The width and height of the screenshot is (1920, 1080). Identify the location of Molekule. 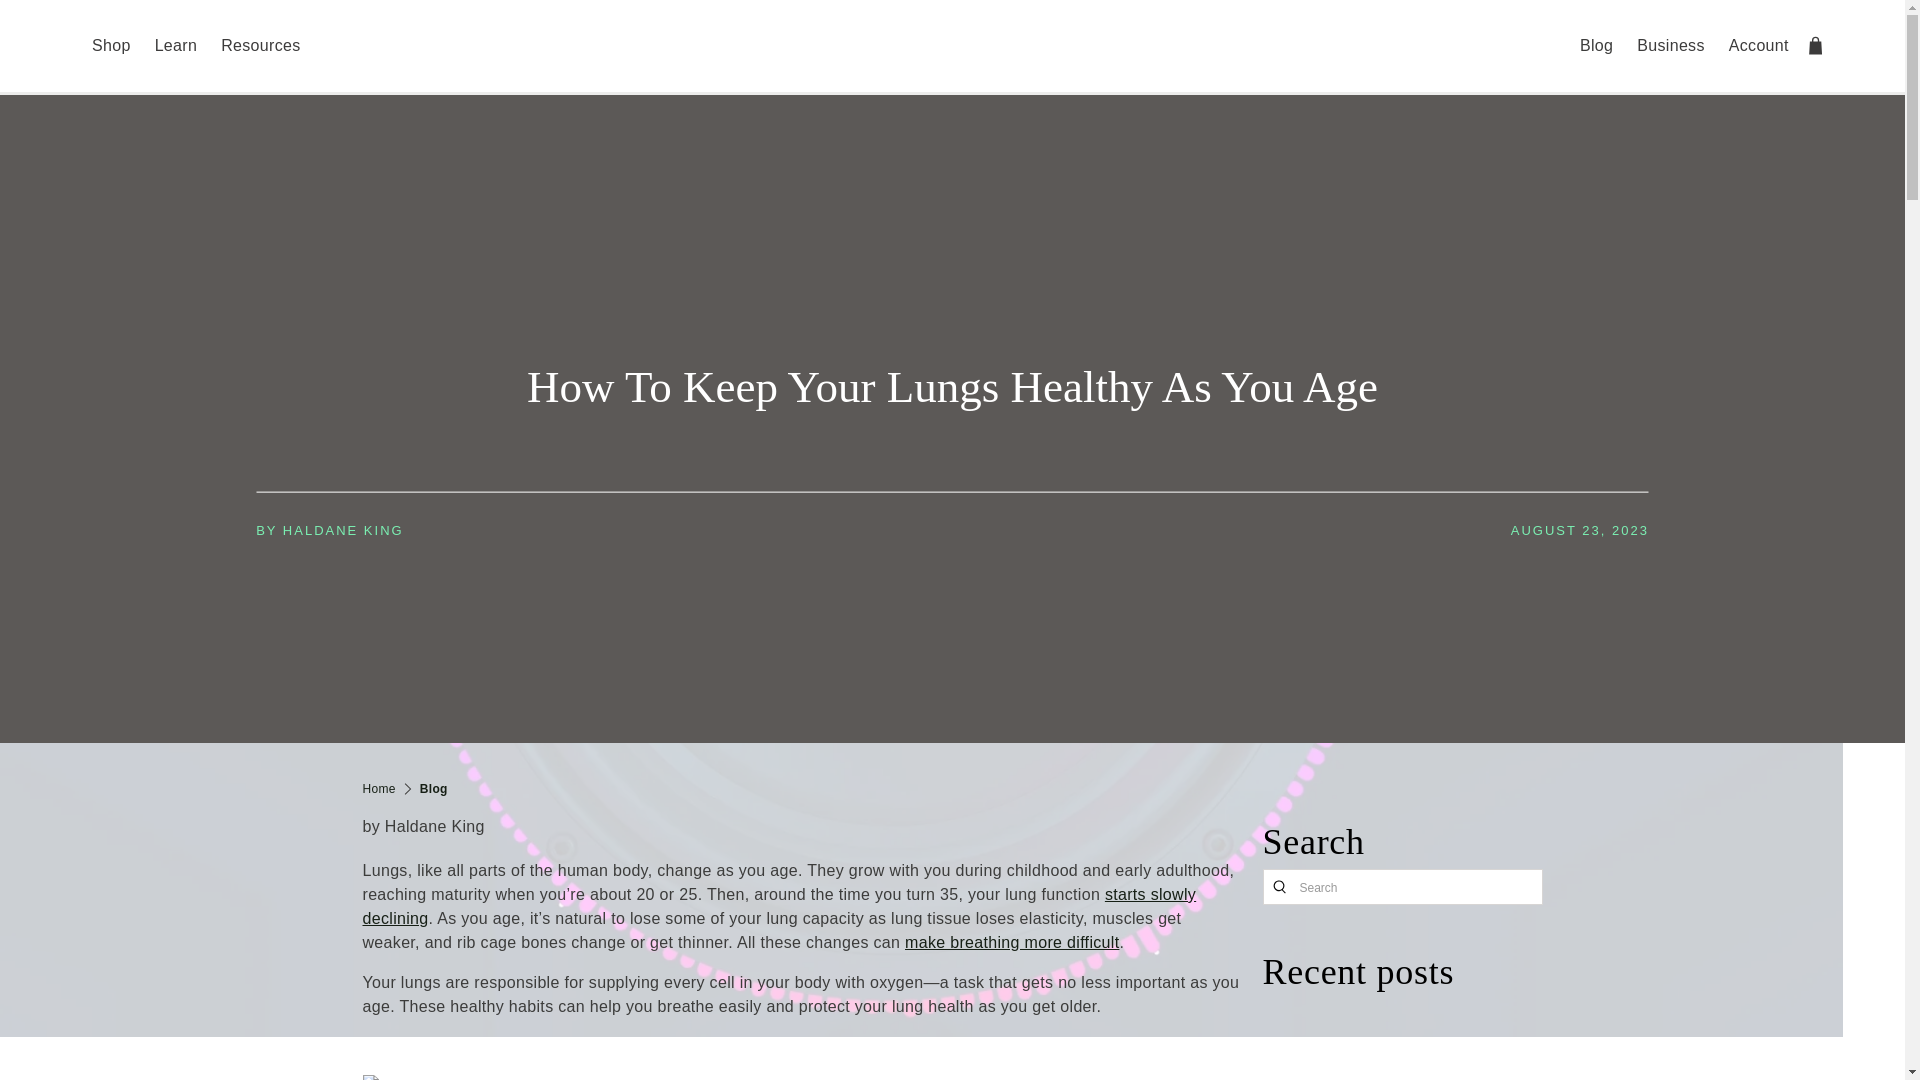
(378, 788).